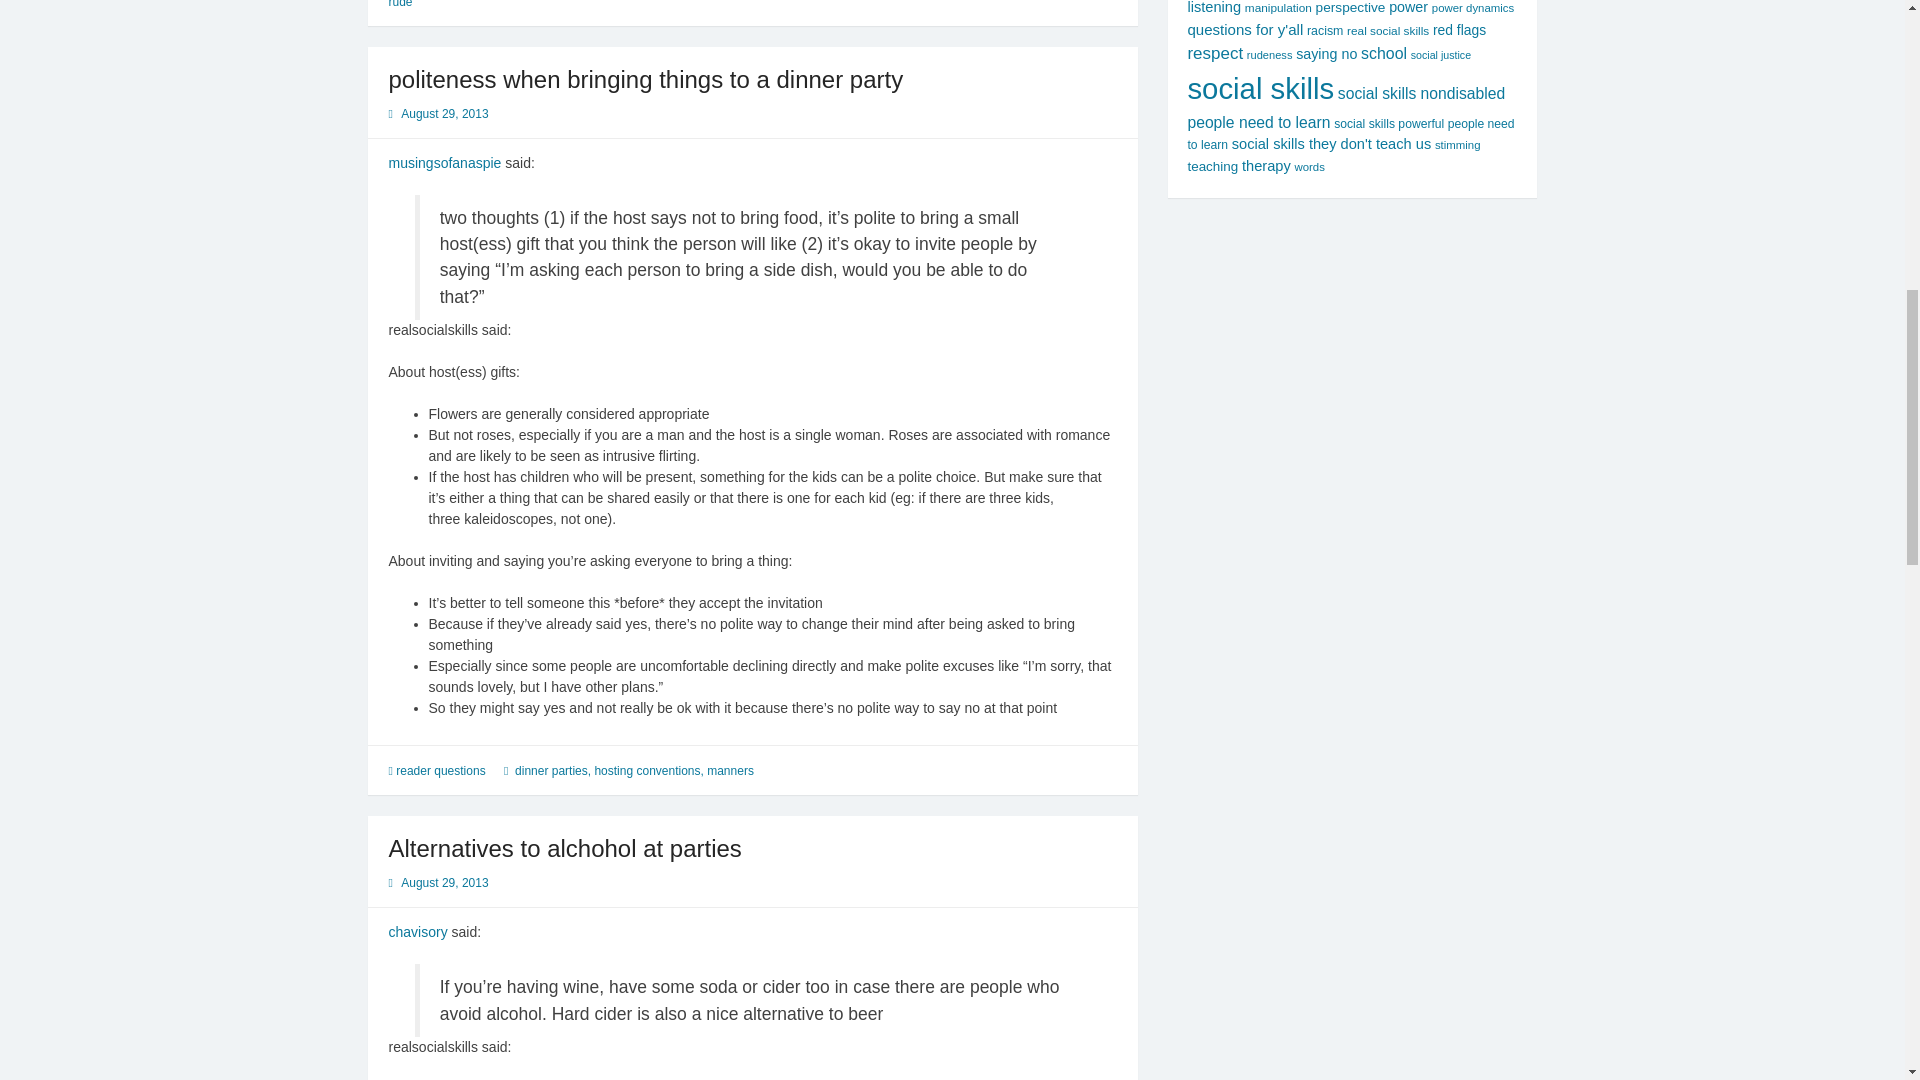 The height and width of the screenshot is (1080, 1920). Describe the element at coordinates (417, 932) in the screenshot. I see `chavisory's post-it notes` at that location.